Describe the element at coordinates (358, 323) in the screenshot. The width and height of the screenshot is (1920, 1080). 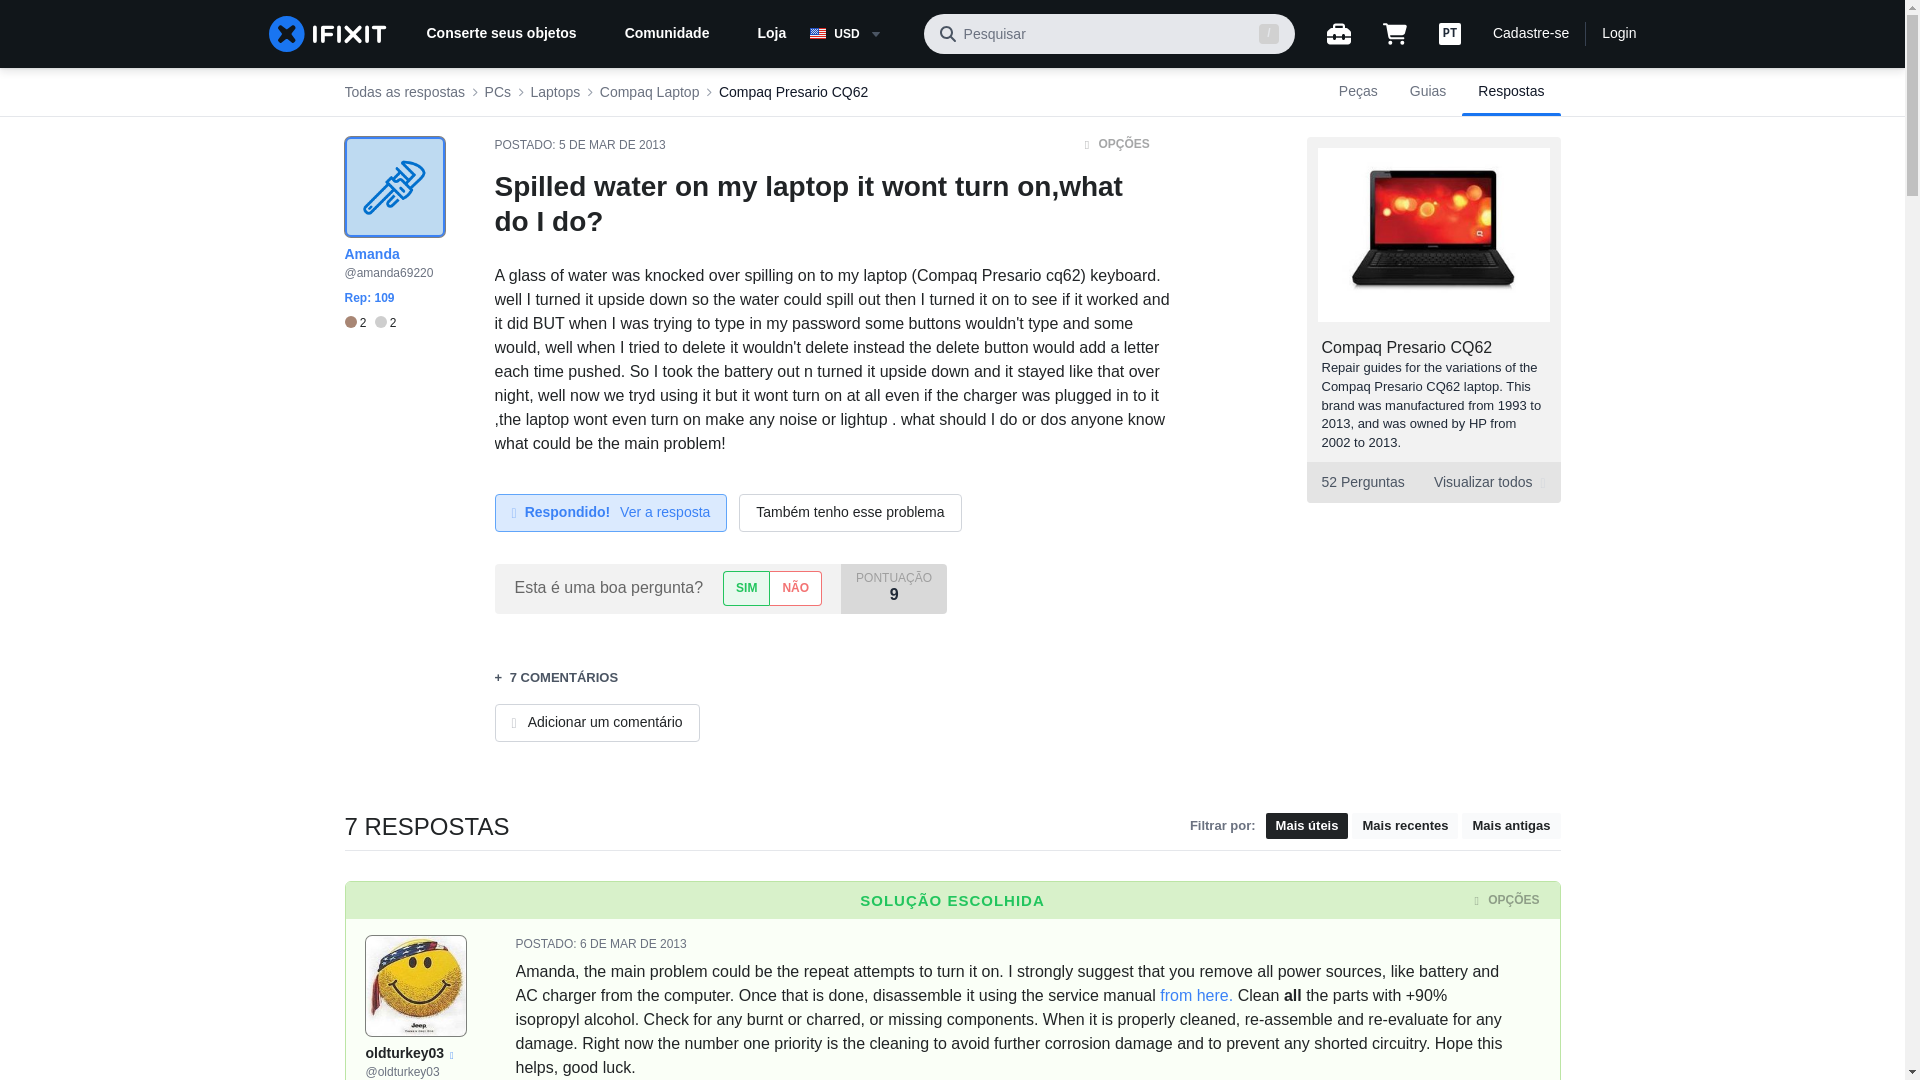
I see `2 emblemas de Bronze` at that location.